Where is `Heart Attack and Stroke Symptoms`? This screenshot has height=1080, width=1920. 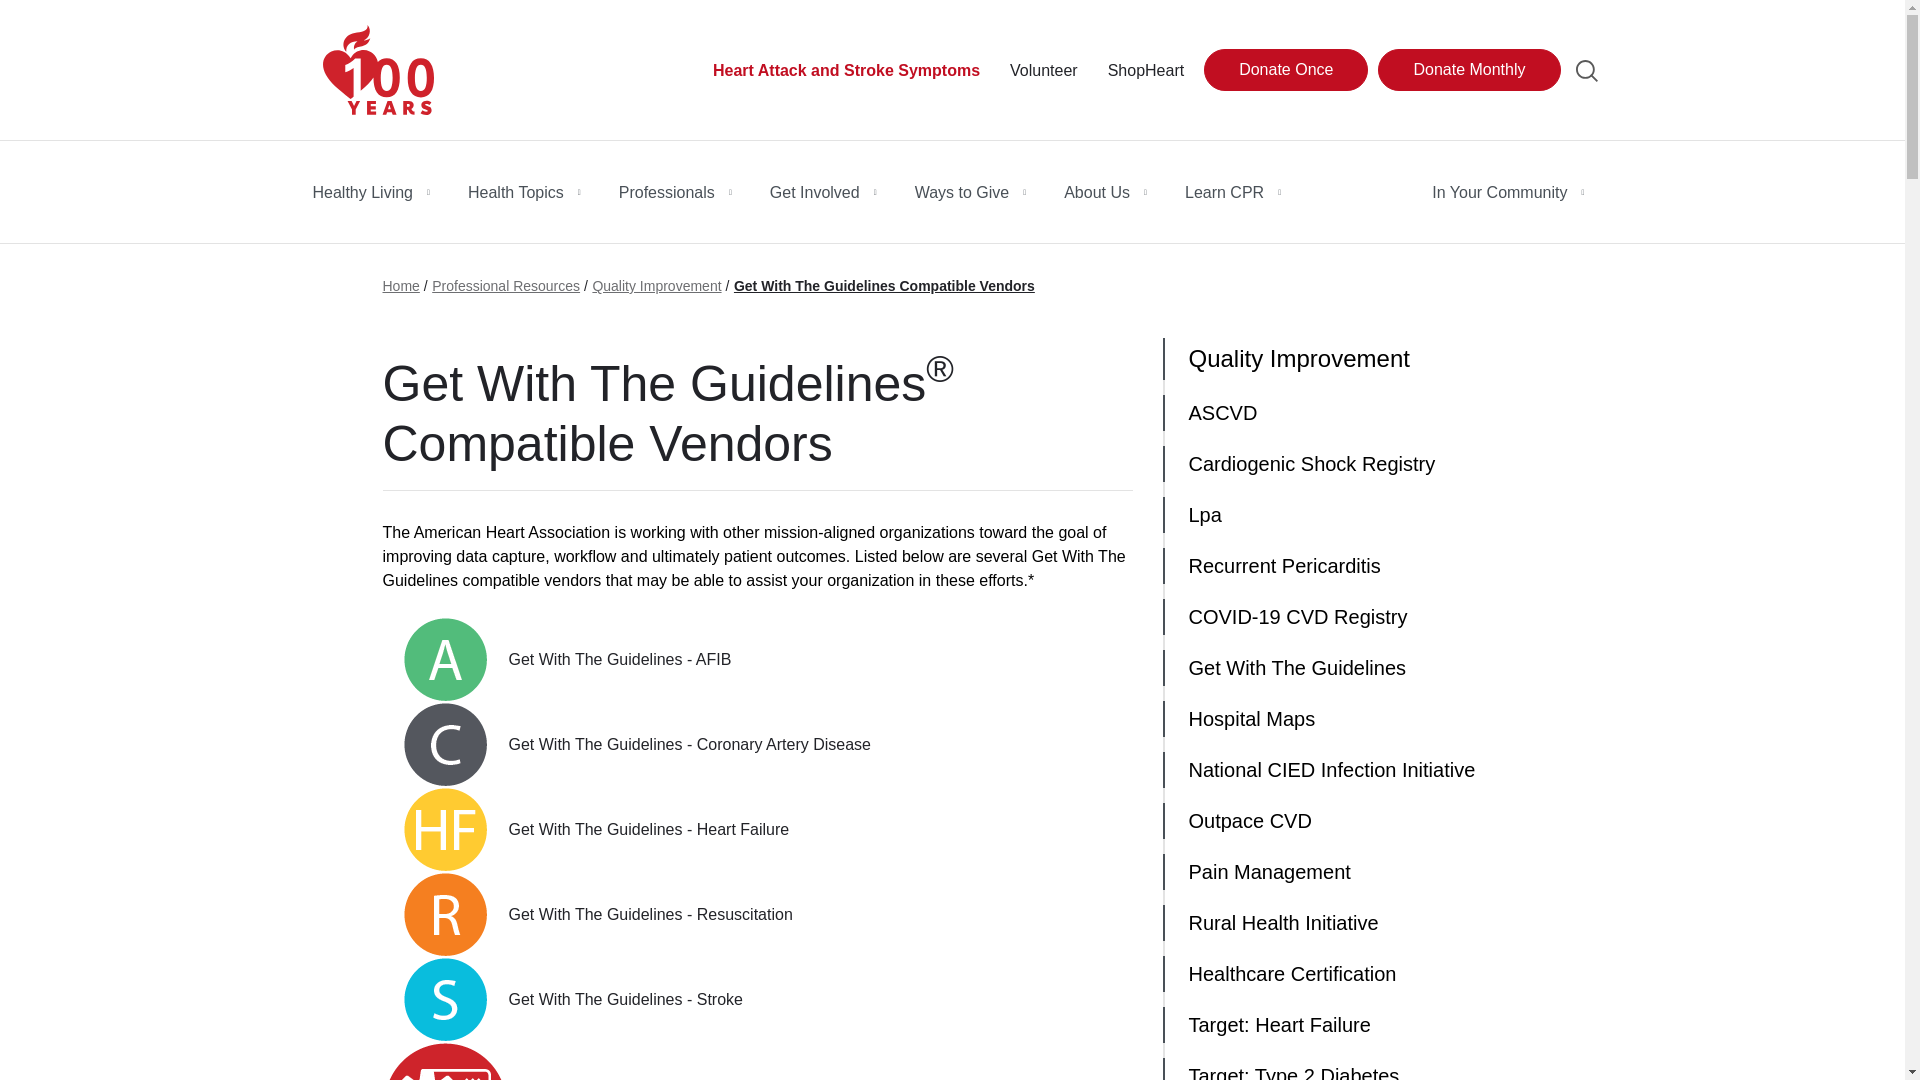
Heart Attack and Stroke Symptoms is located at coordinates (846, 71).